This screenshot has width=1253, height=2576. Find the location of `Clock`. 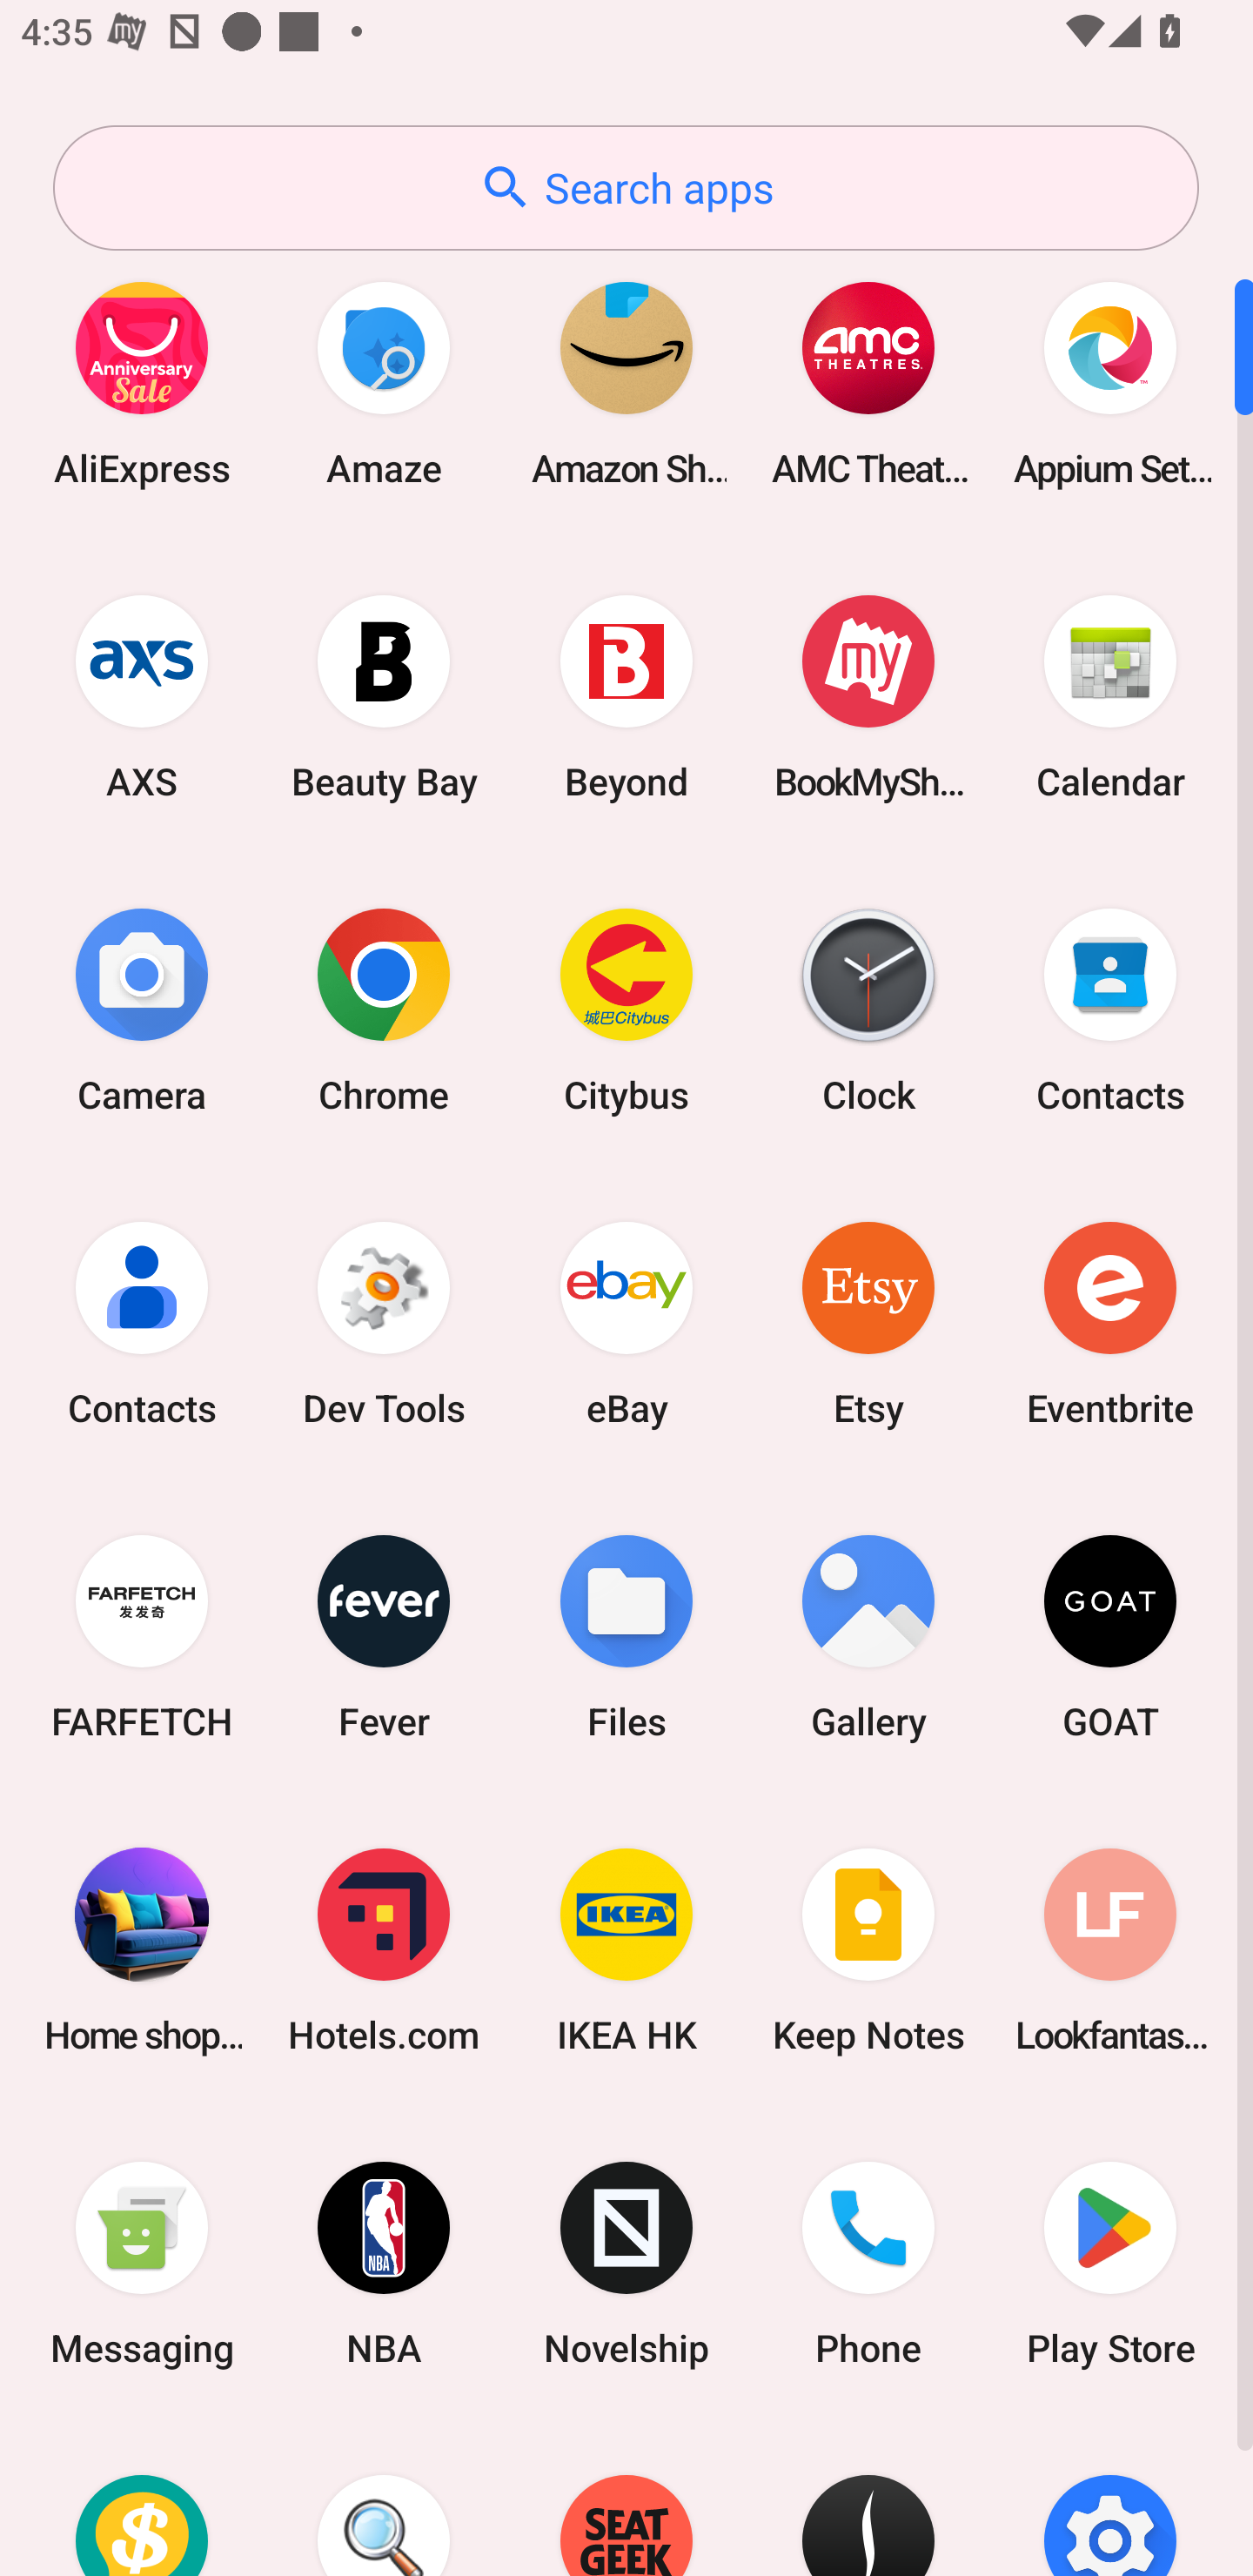

Clock is located at coordinates (868, 1010).